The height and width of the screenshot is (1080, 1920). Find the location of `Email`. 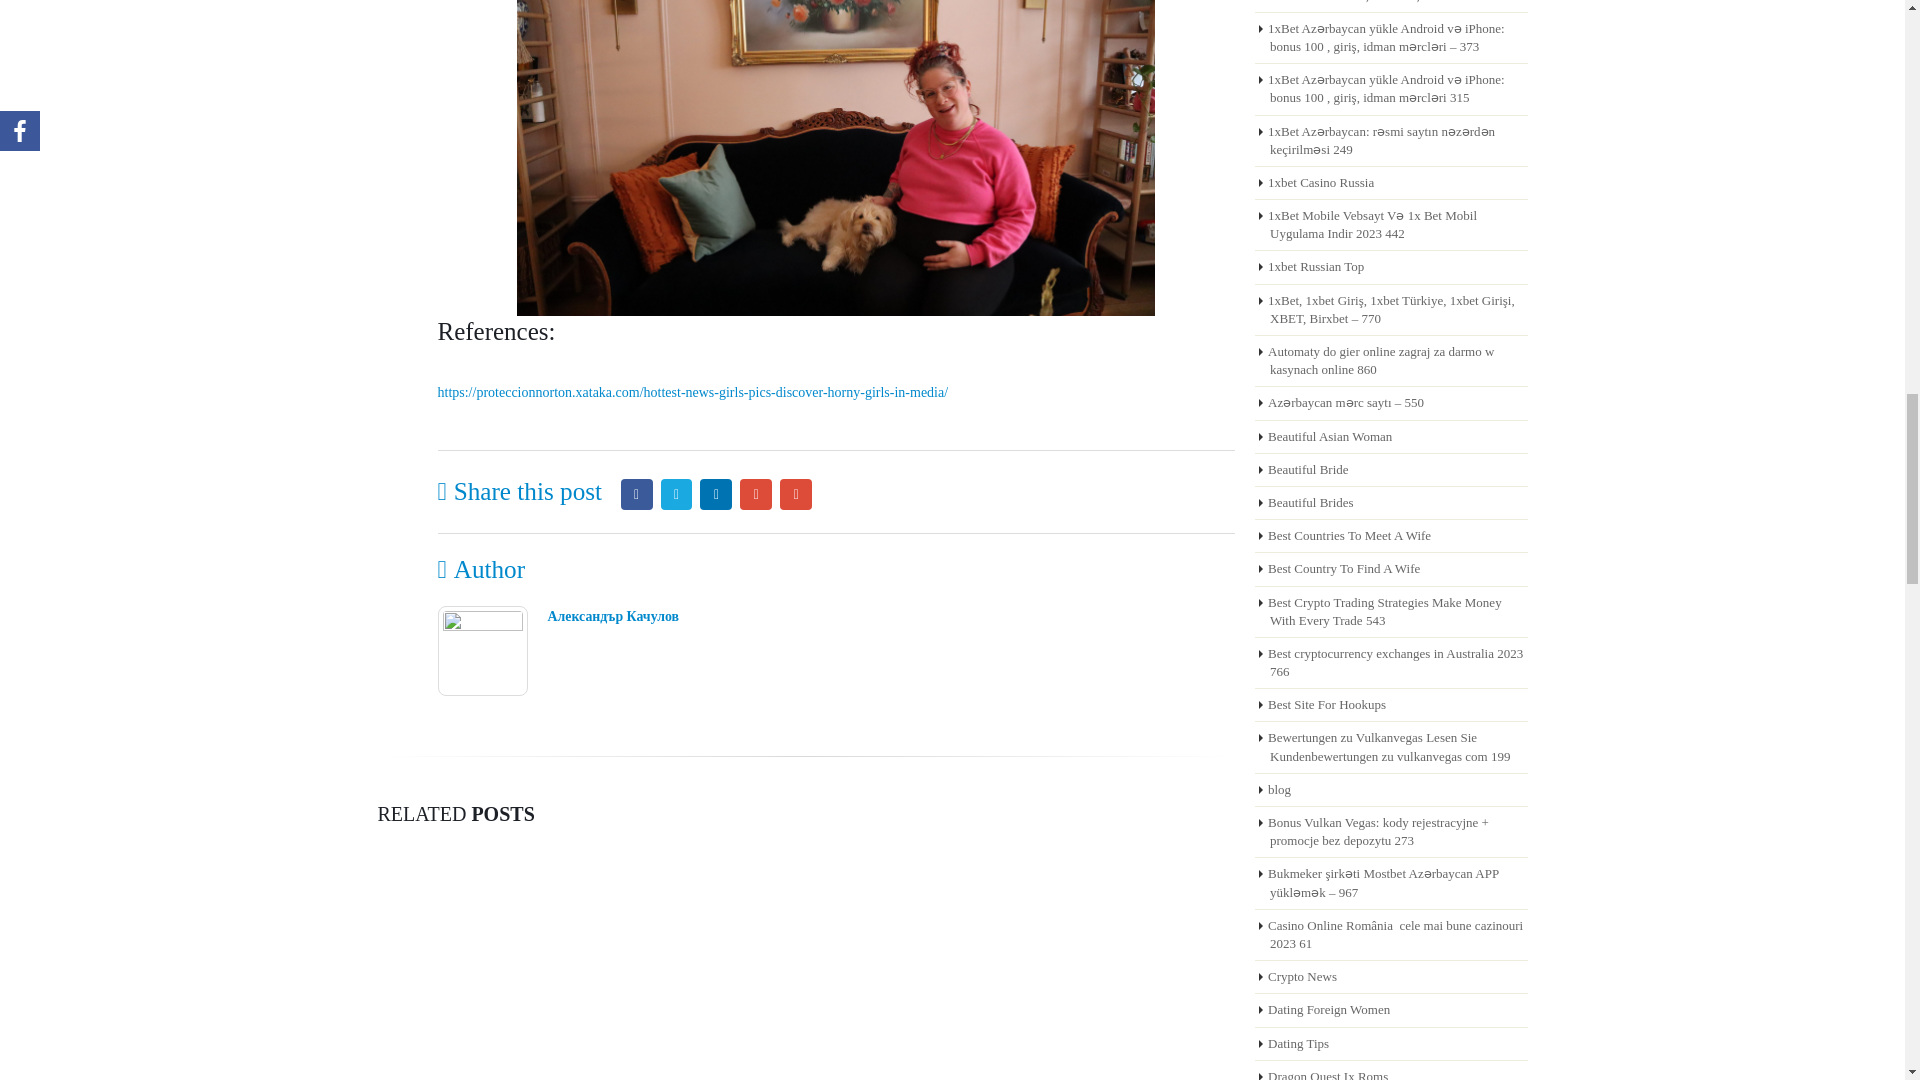

Email is located at coordinates (796, 494).